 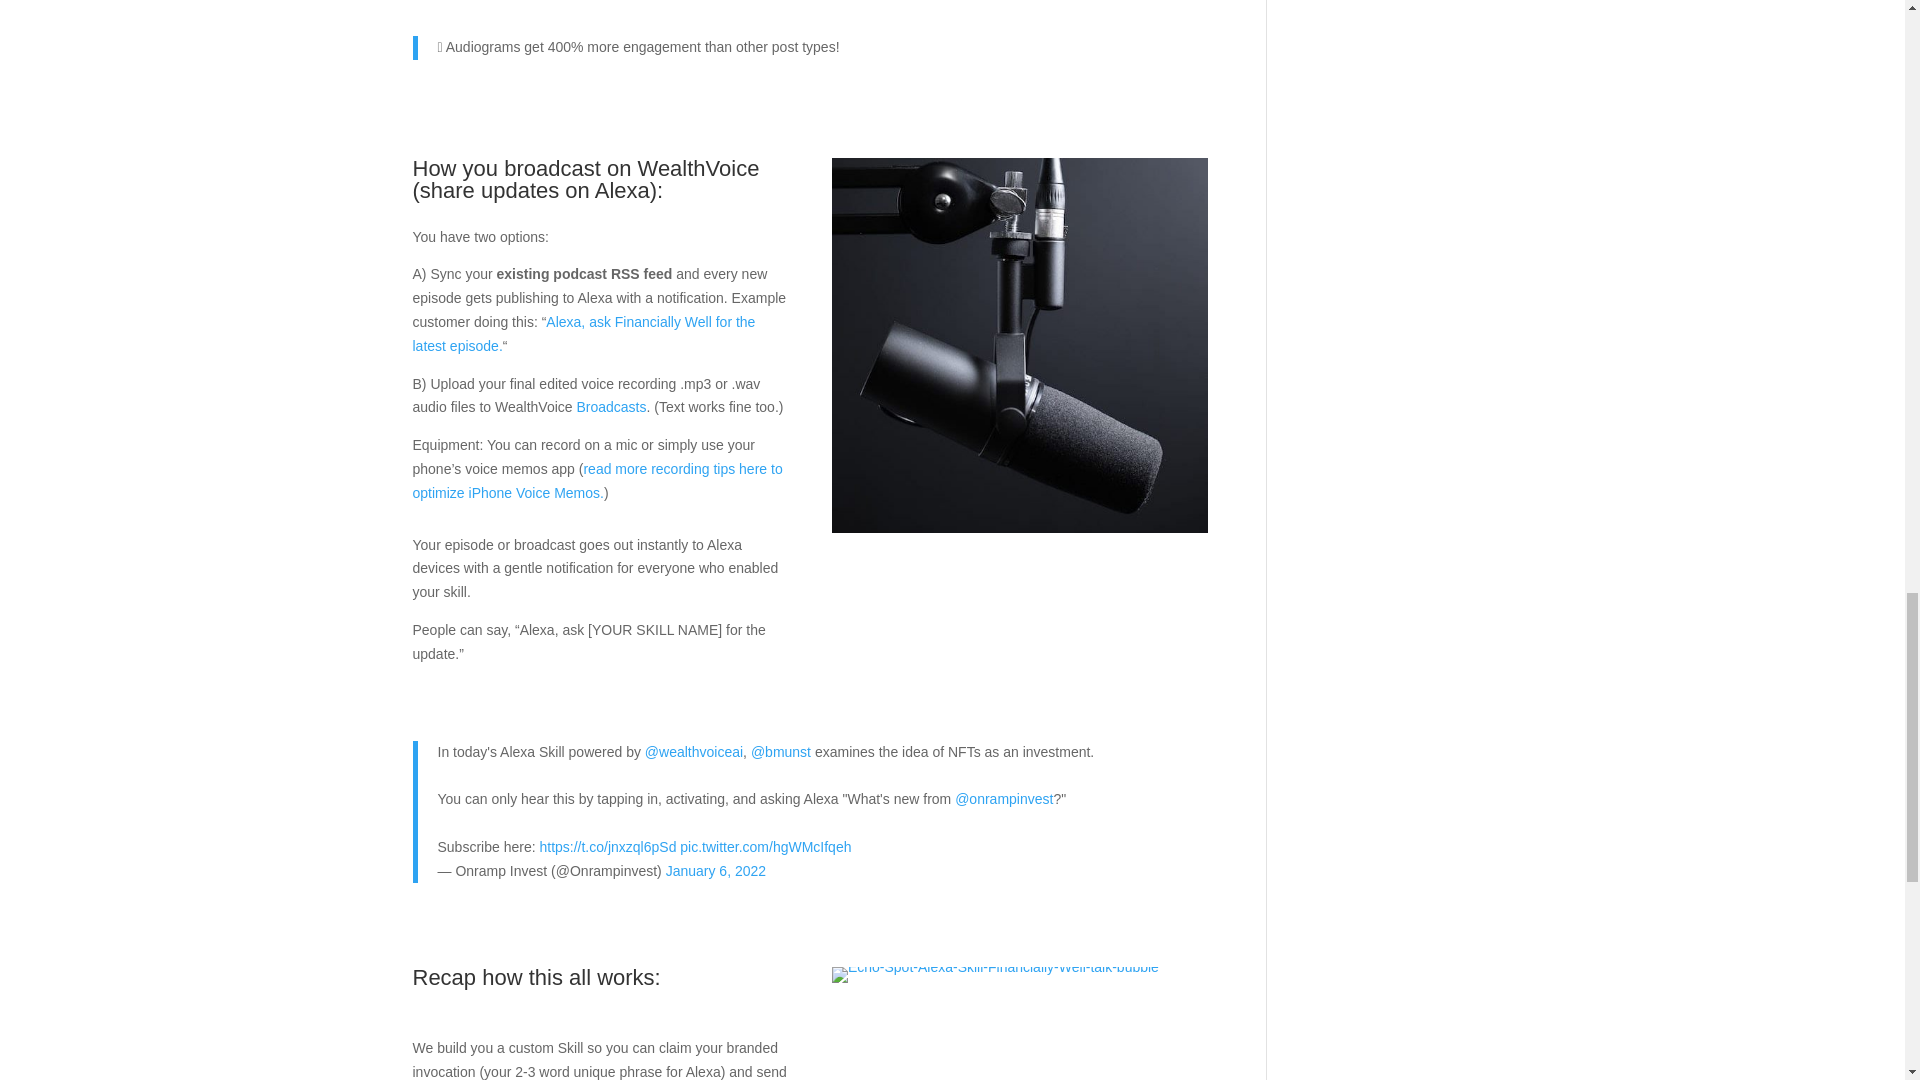 What do you see at coordinates (610, 406) in the screenshot?
I see `Broadcasts` at bounding box center [610, 406].